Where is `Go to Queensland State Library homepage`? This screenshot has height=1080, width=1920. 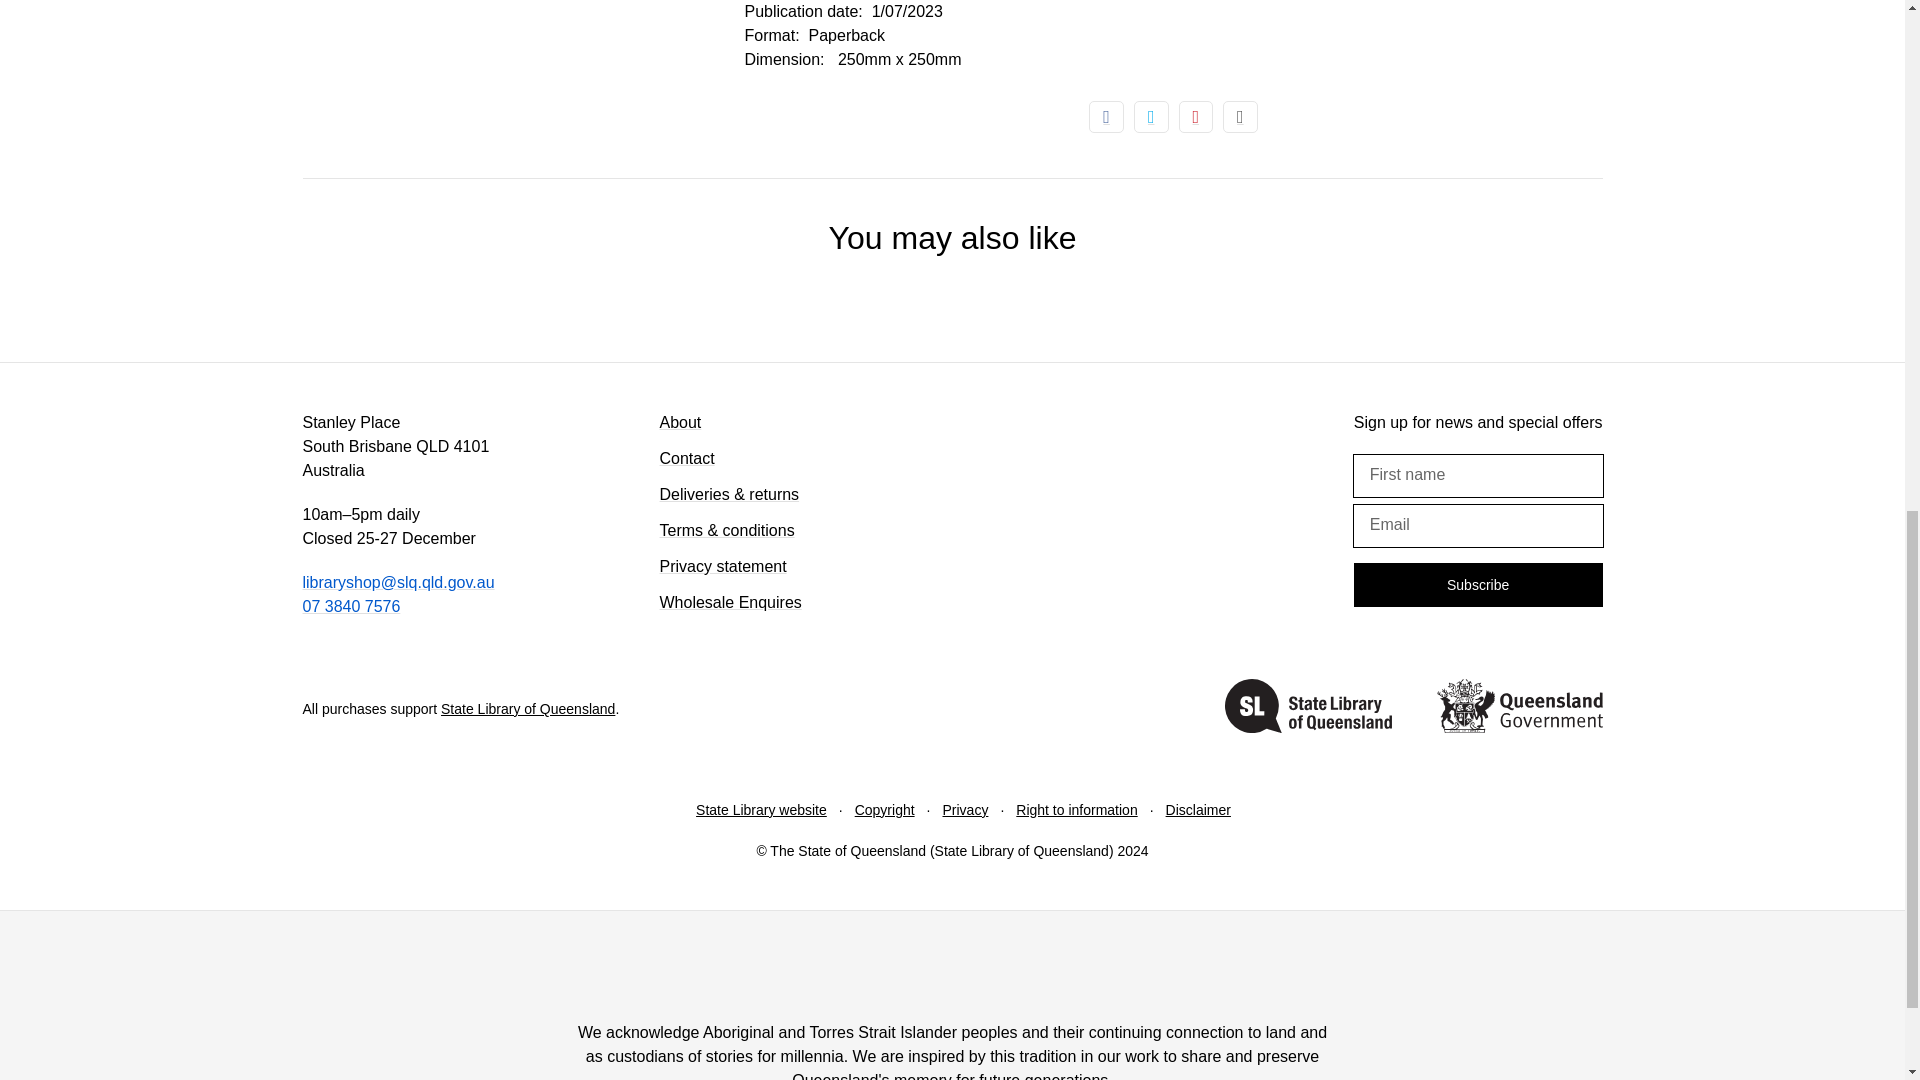
Go to Queensland State Library homepage is located at coordinates (1308, 709).